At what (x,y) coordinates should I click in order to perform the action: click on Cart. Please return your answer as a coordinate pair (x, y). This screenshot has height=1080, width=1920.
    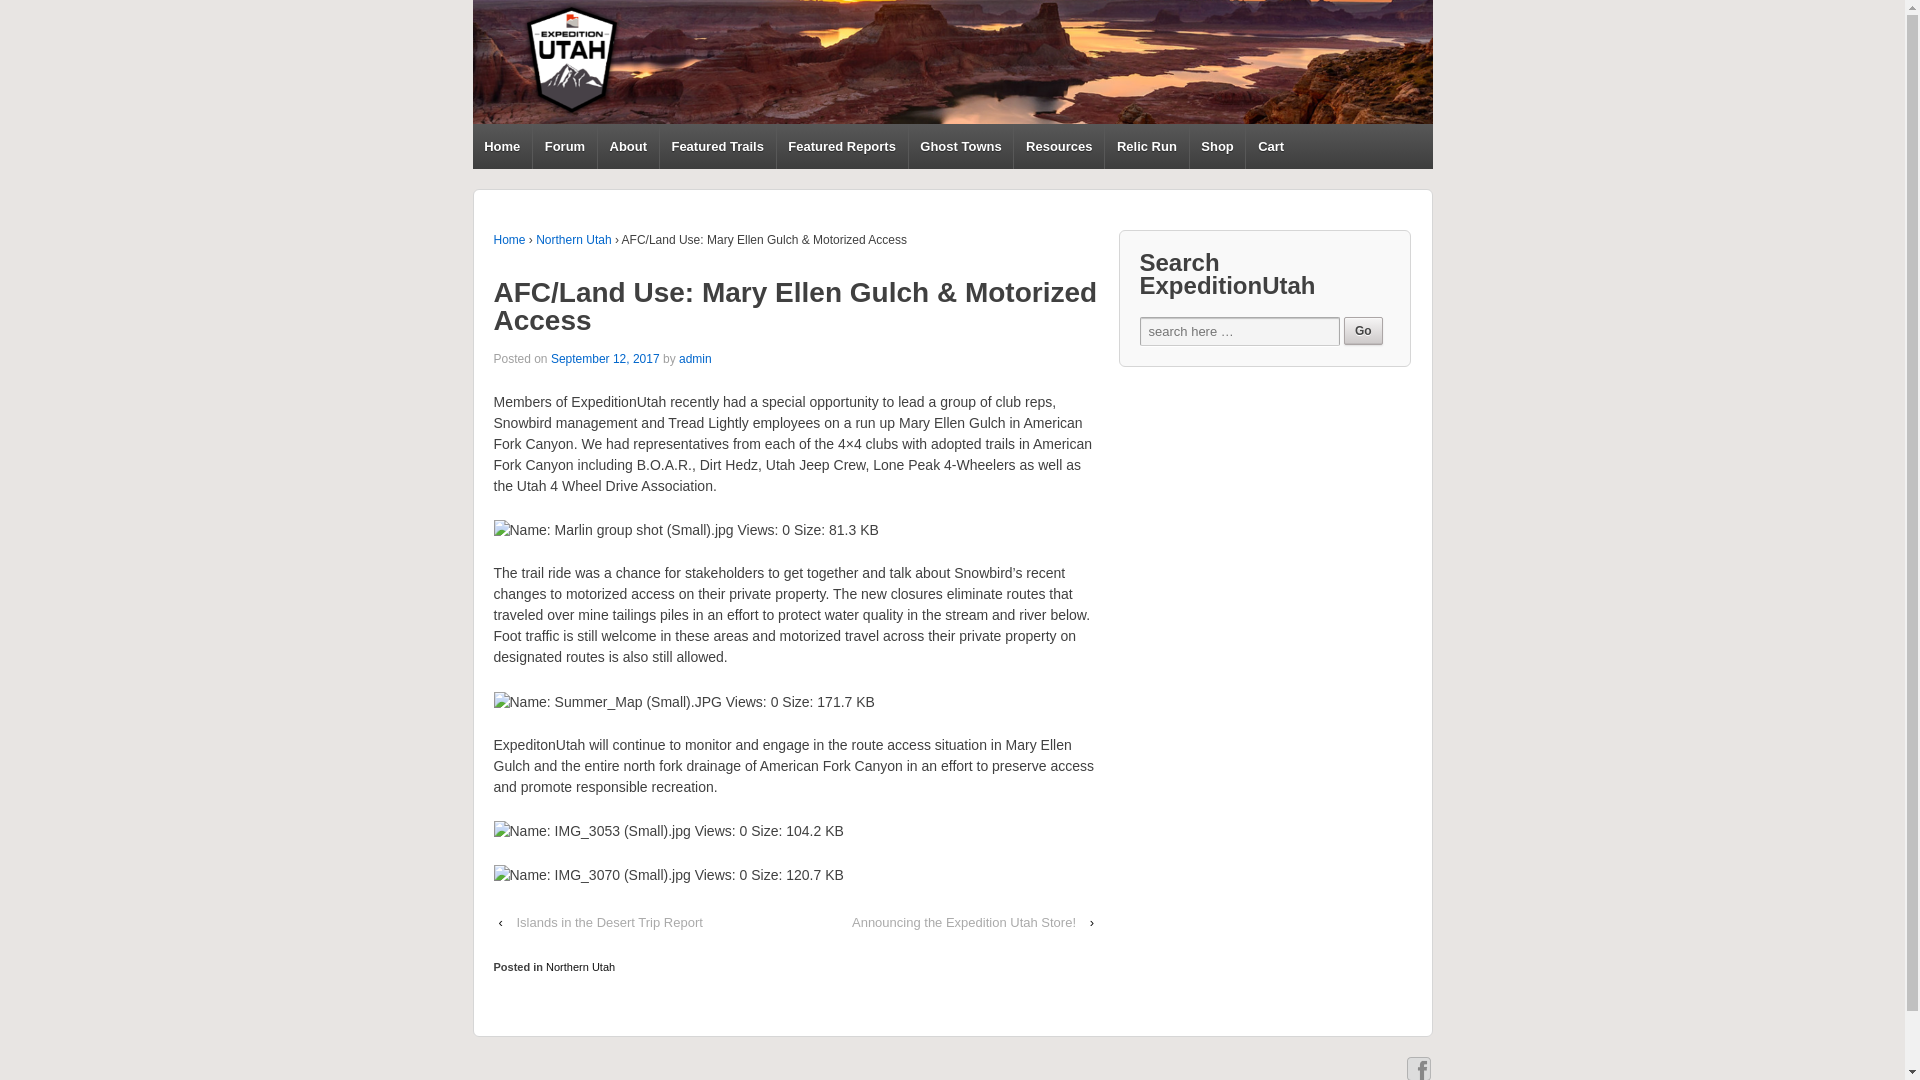
    Looking at the image, I should click on (1269, 146).